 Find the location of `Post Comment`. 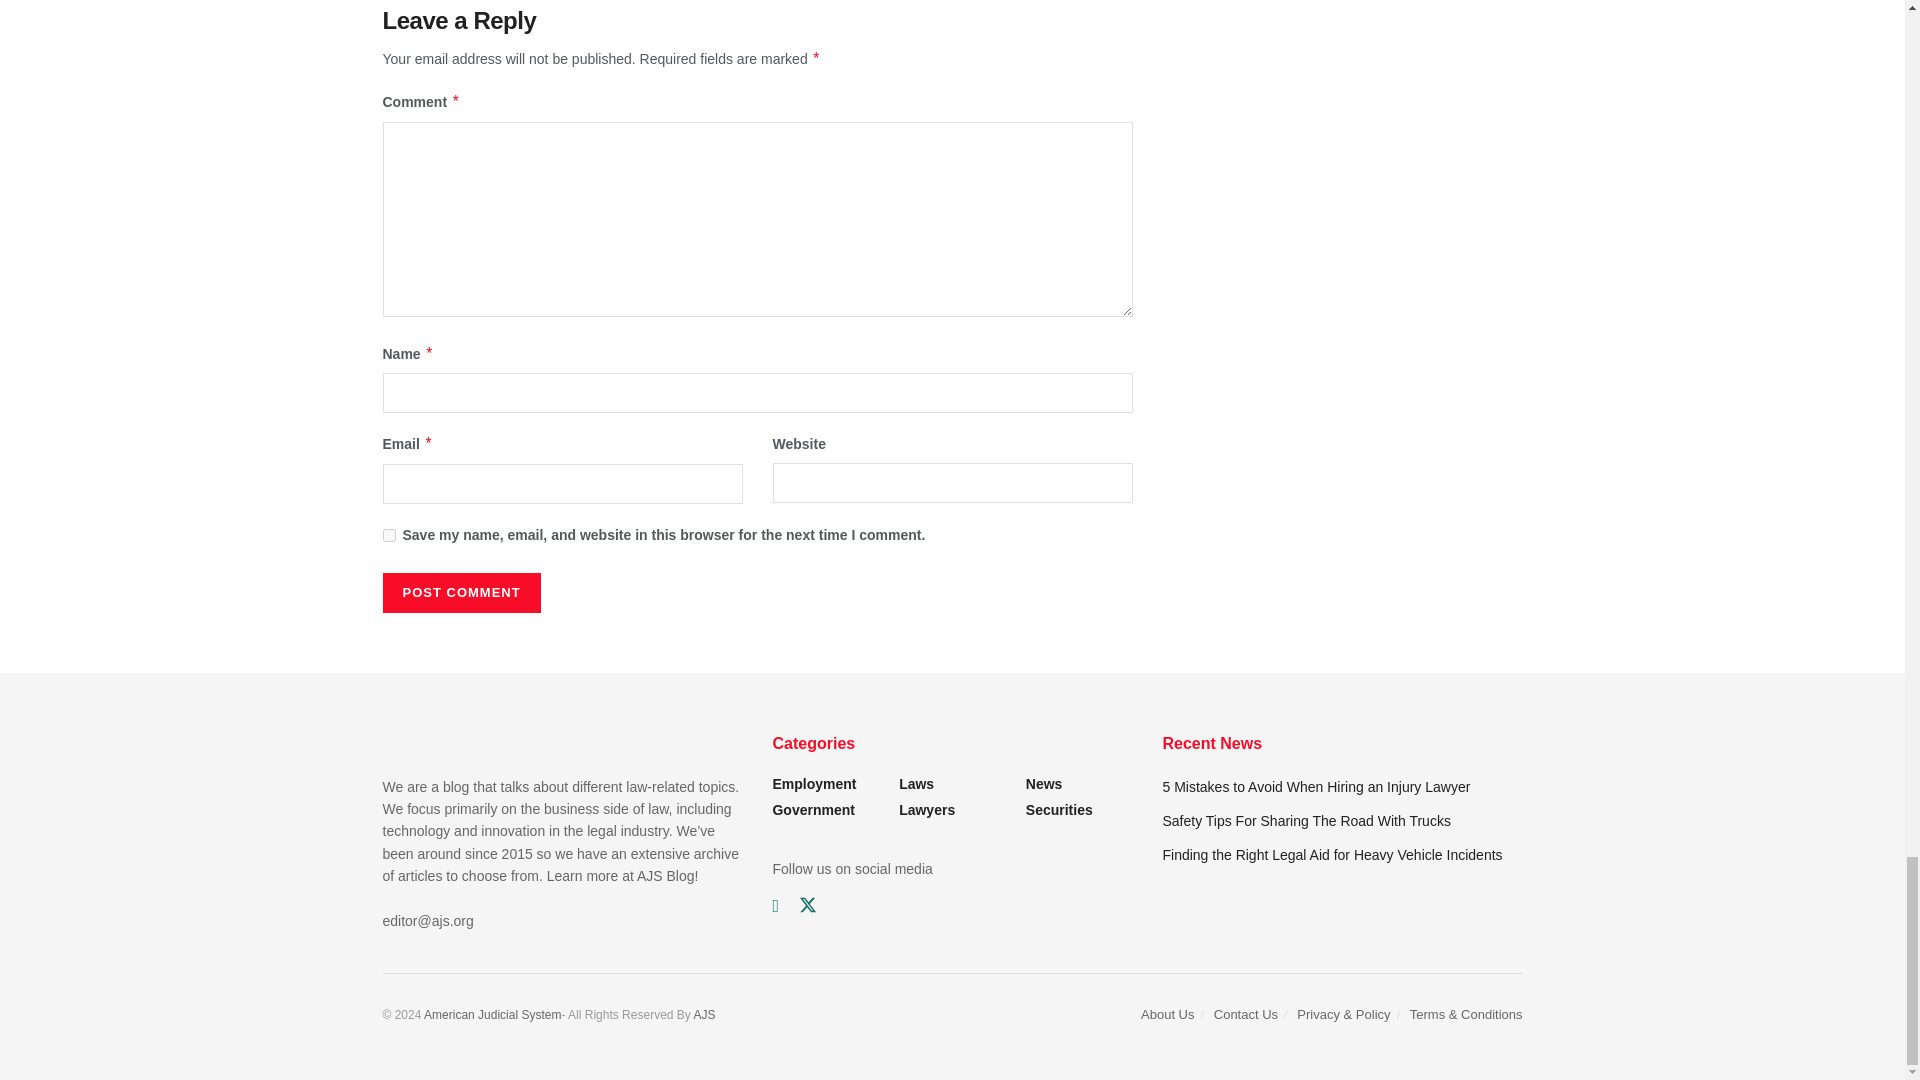

Post Comment is located at coordinates (460, 593).